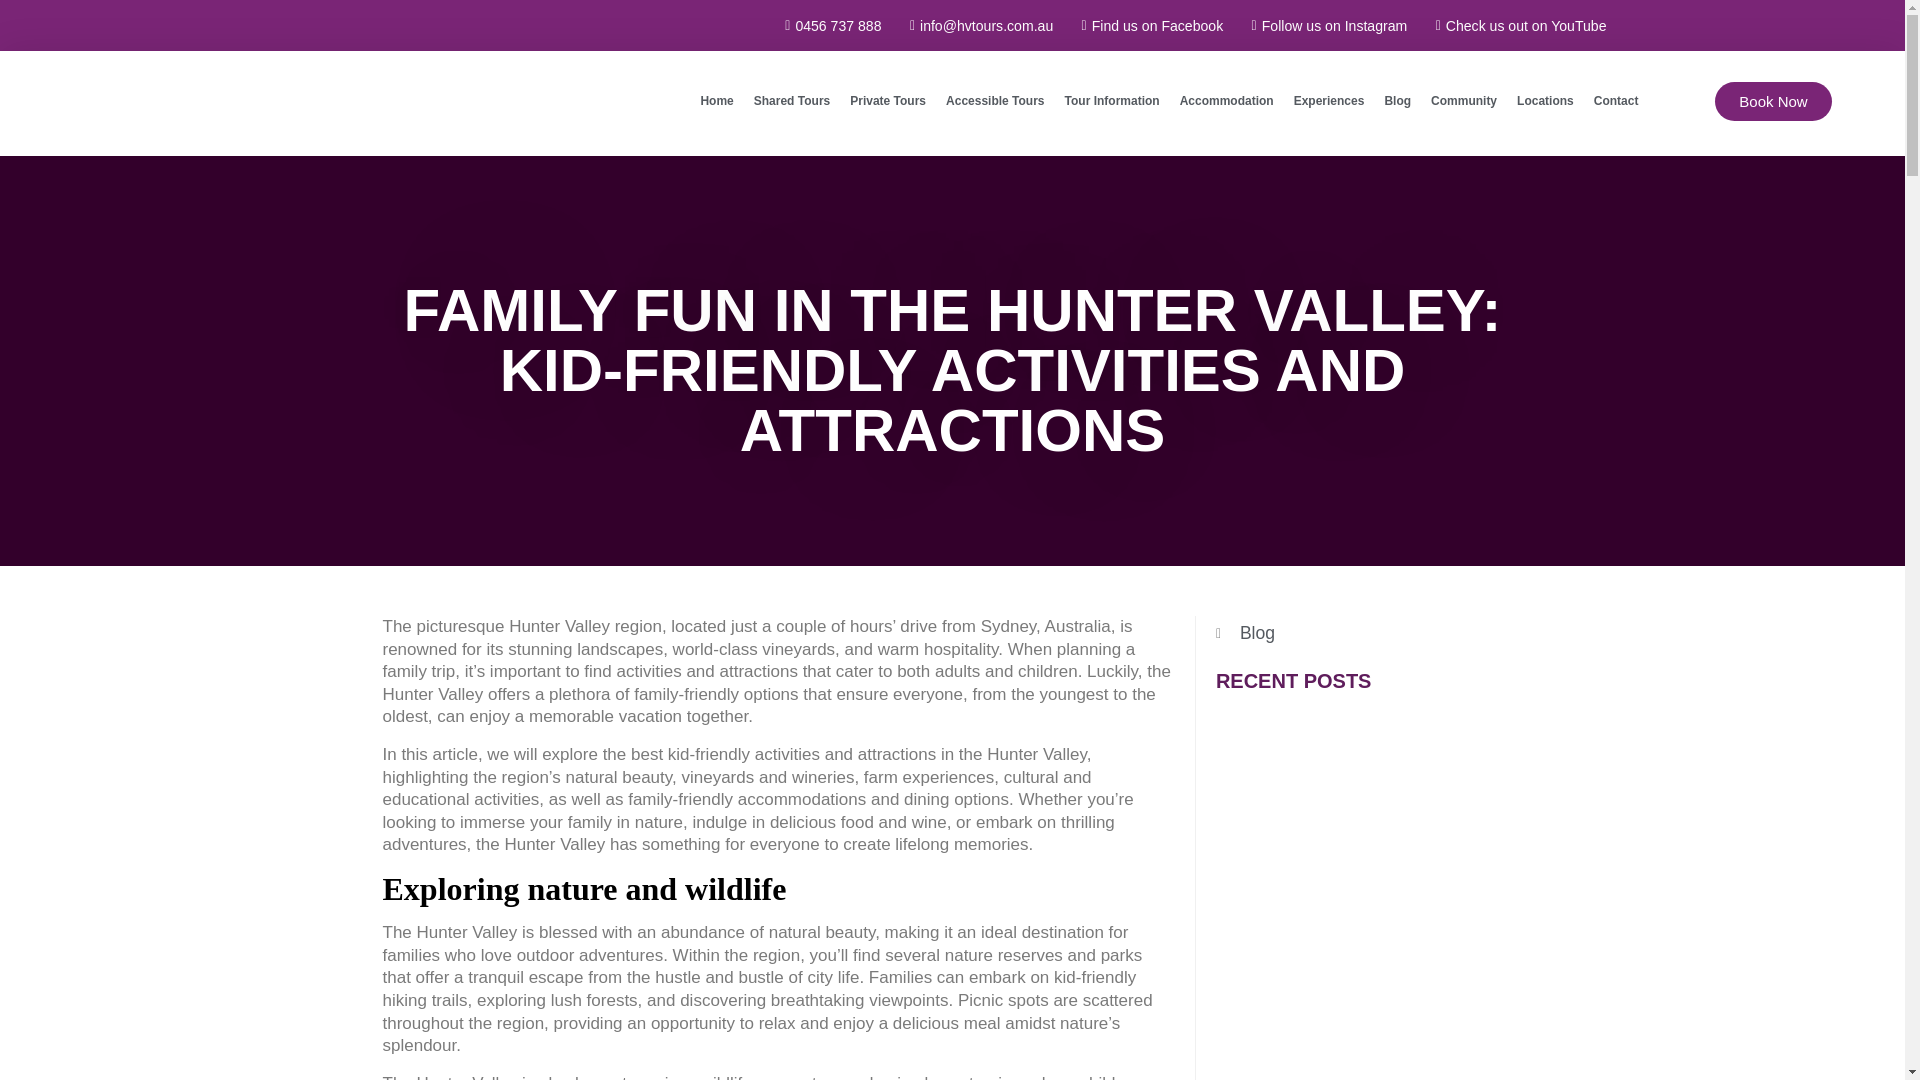  I want to click on Click Here To Book Online, so click(1772, 101).